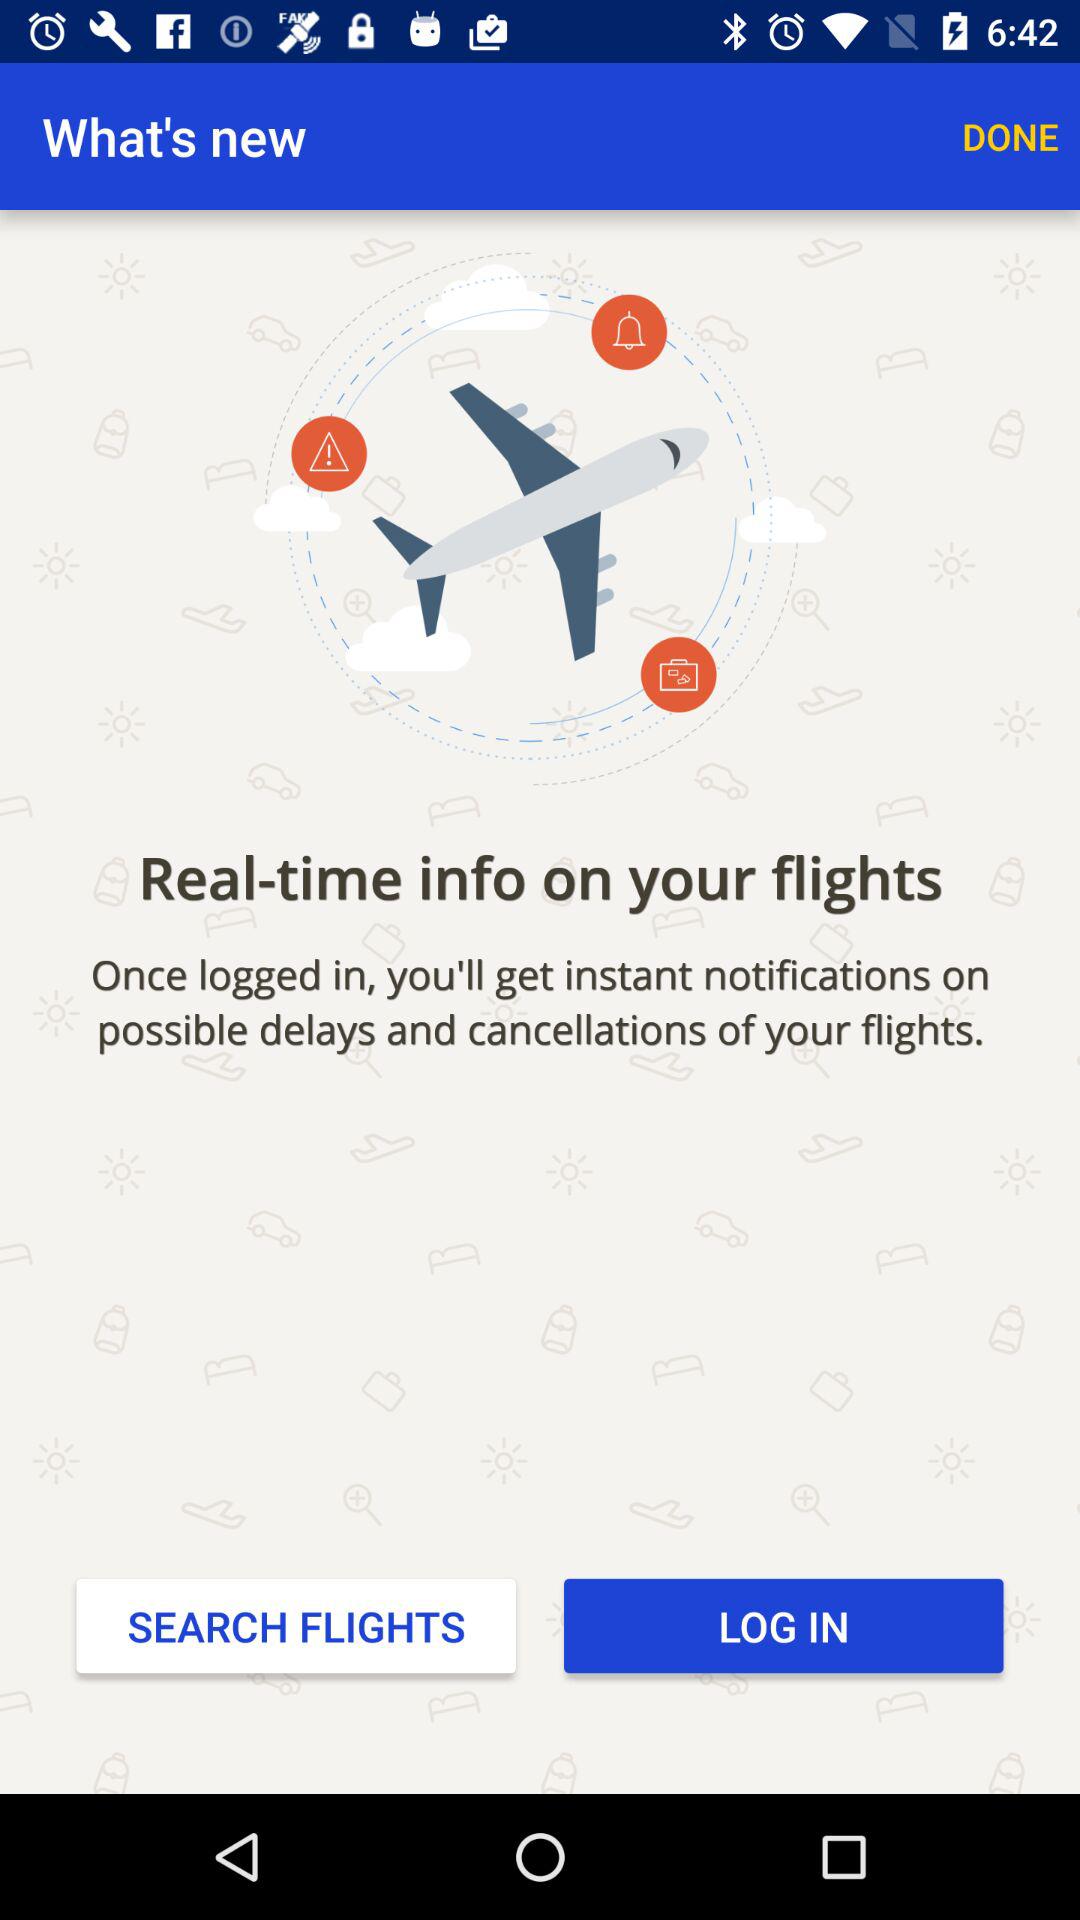 The height and width of the screenshot is (1920, 1080). I want to click on turn on item above the real time info icon, so click(1010, 136).